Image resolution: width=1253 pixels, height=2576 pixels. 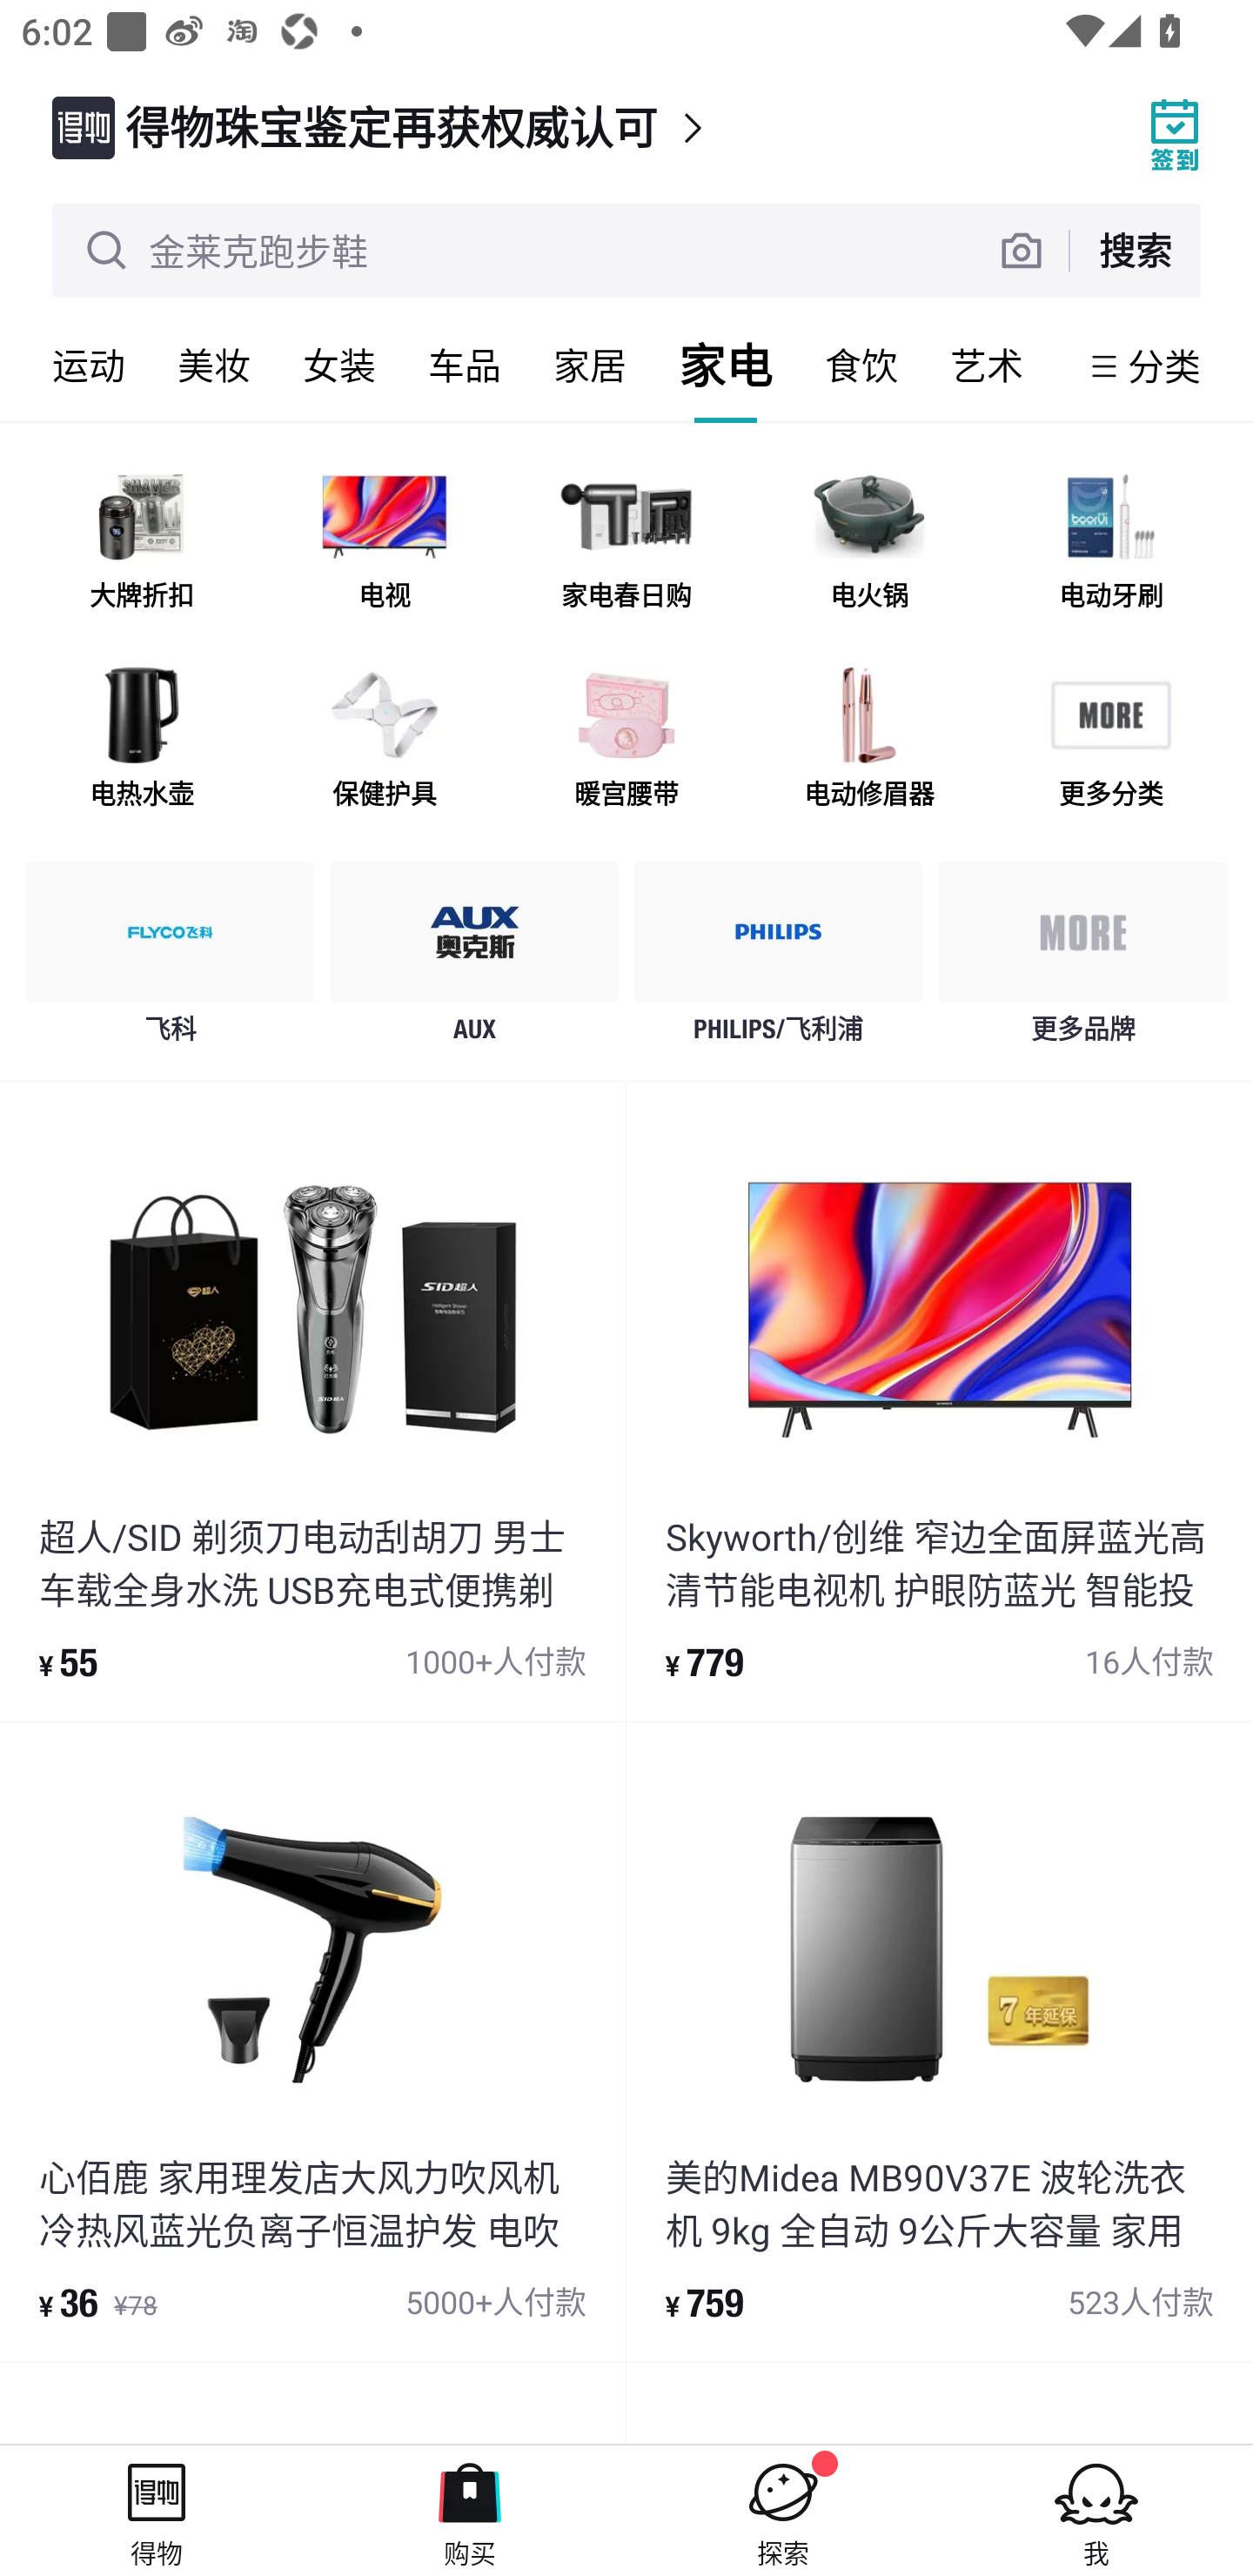 What do you see at coordinates (142, 740) in the screenshot?
I see `电热水壶` at bounding box center [142, 740].